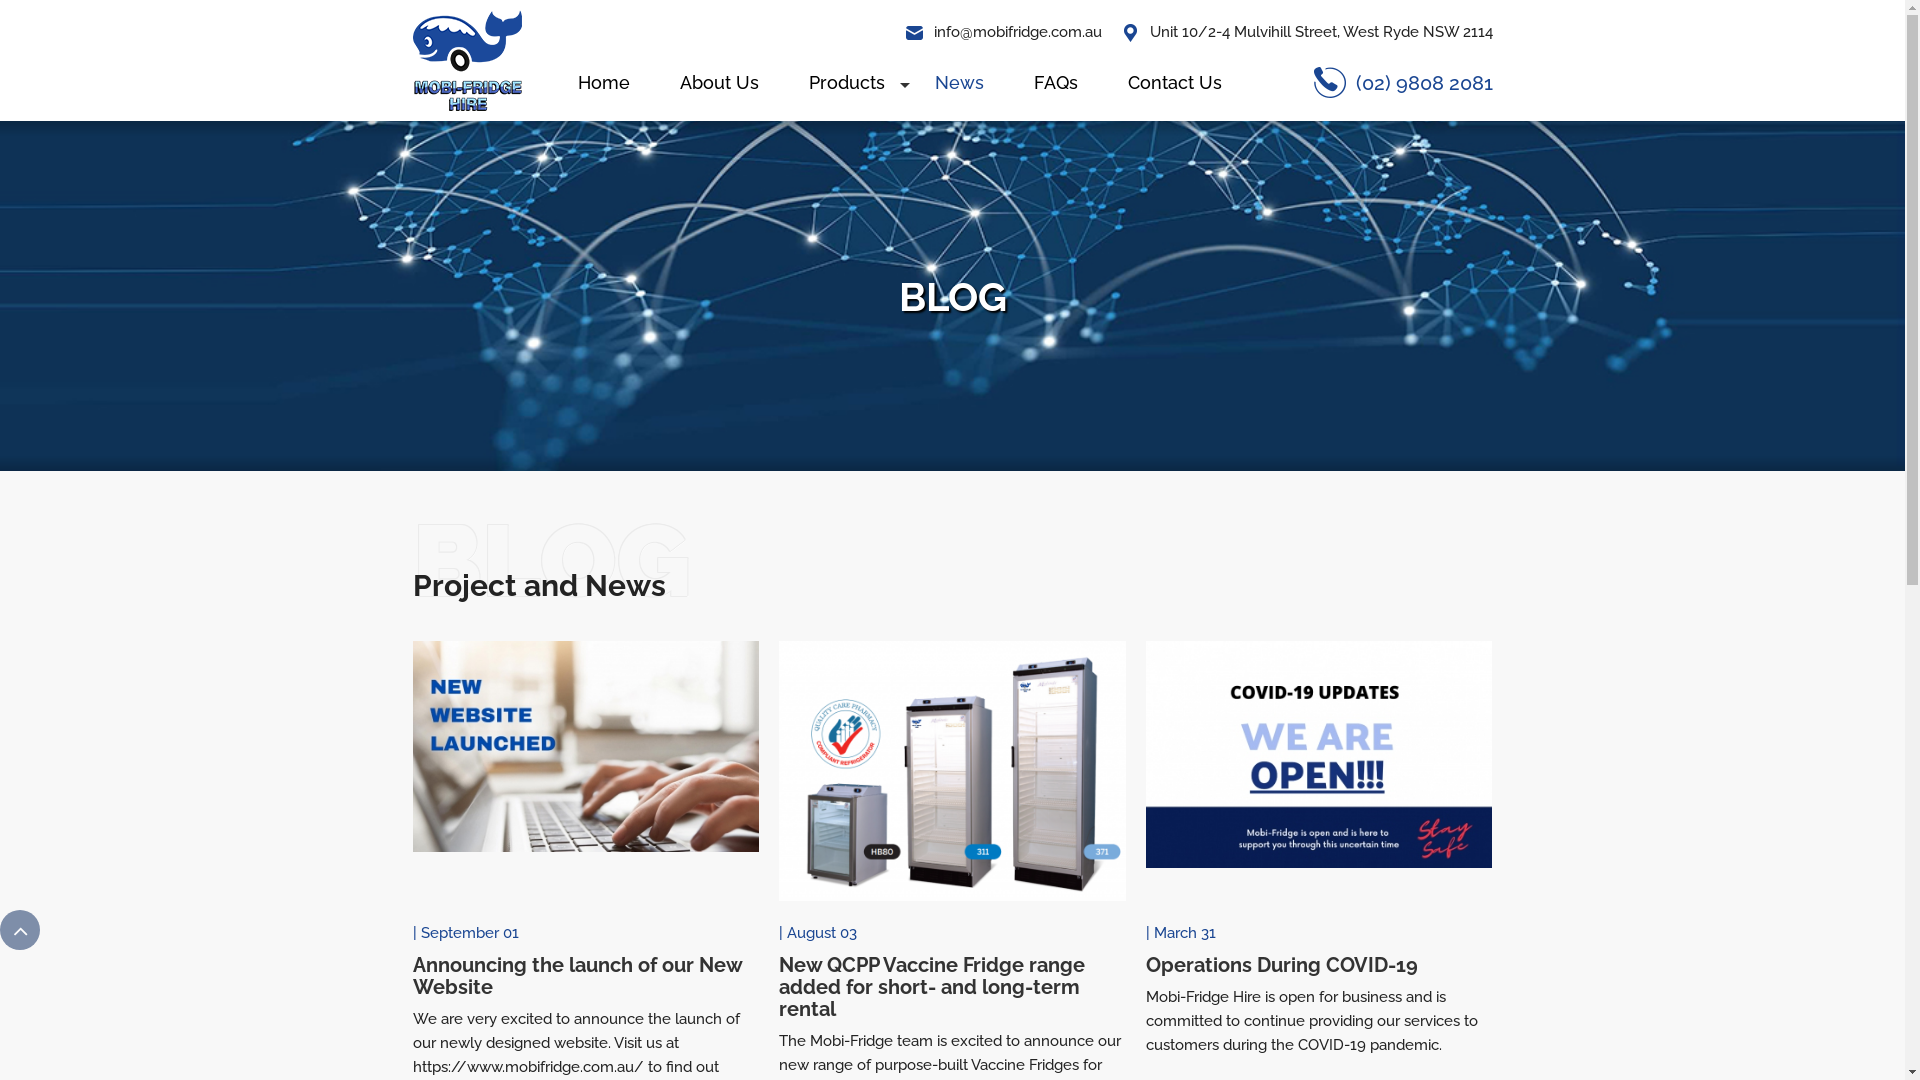 The image size is (1920, 1080). I want to click on Announcing the launch of our New Website, so click(586, 746).